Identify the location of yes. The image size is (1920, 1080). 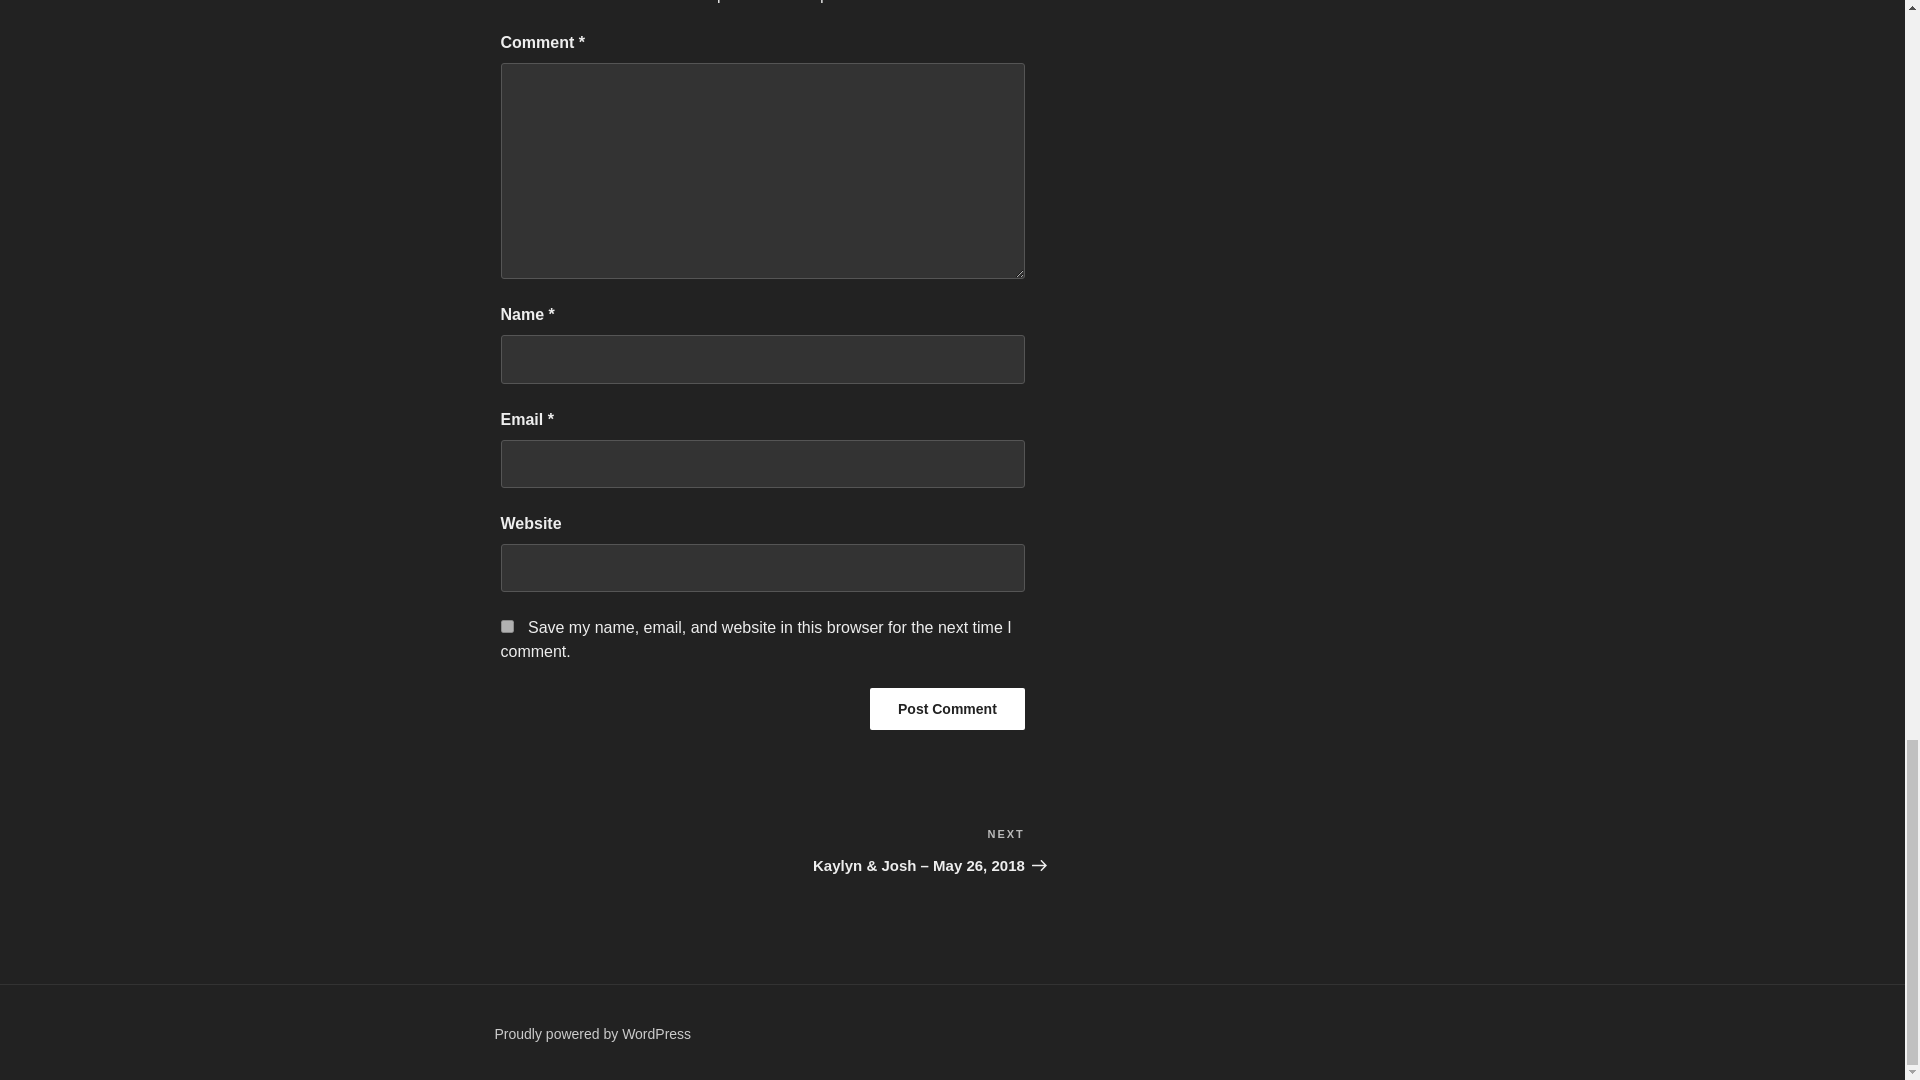
(506, 626).